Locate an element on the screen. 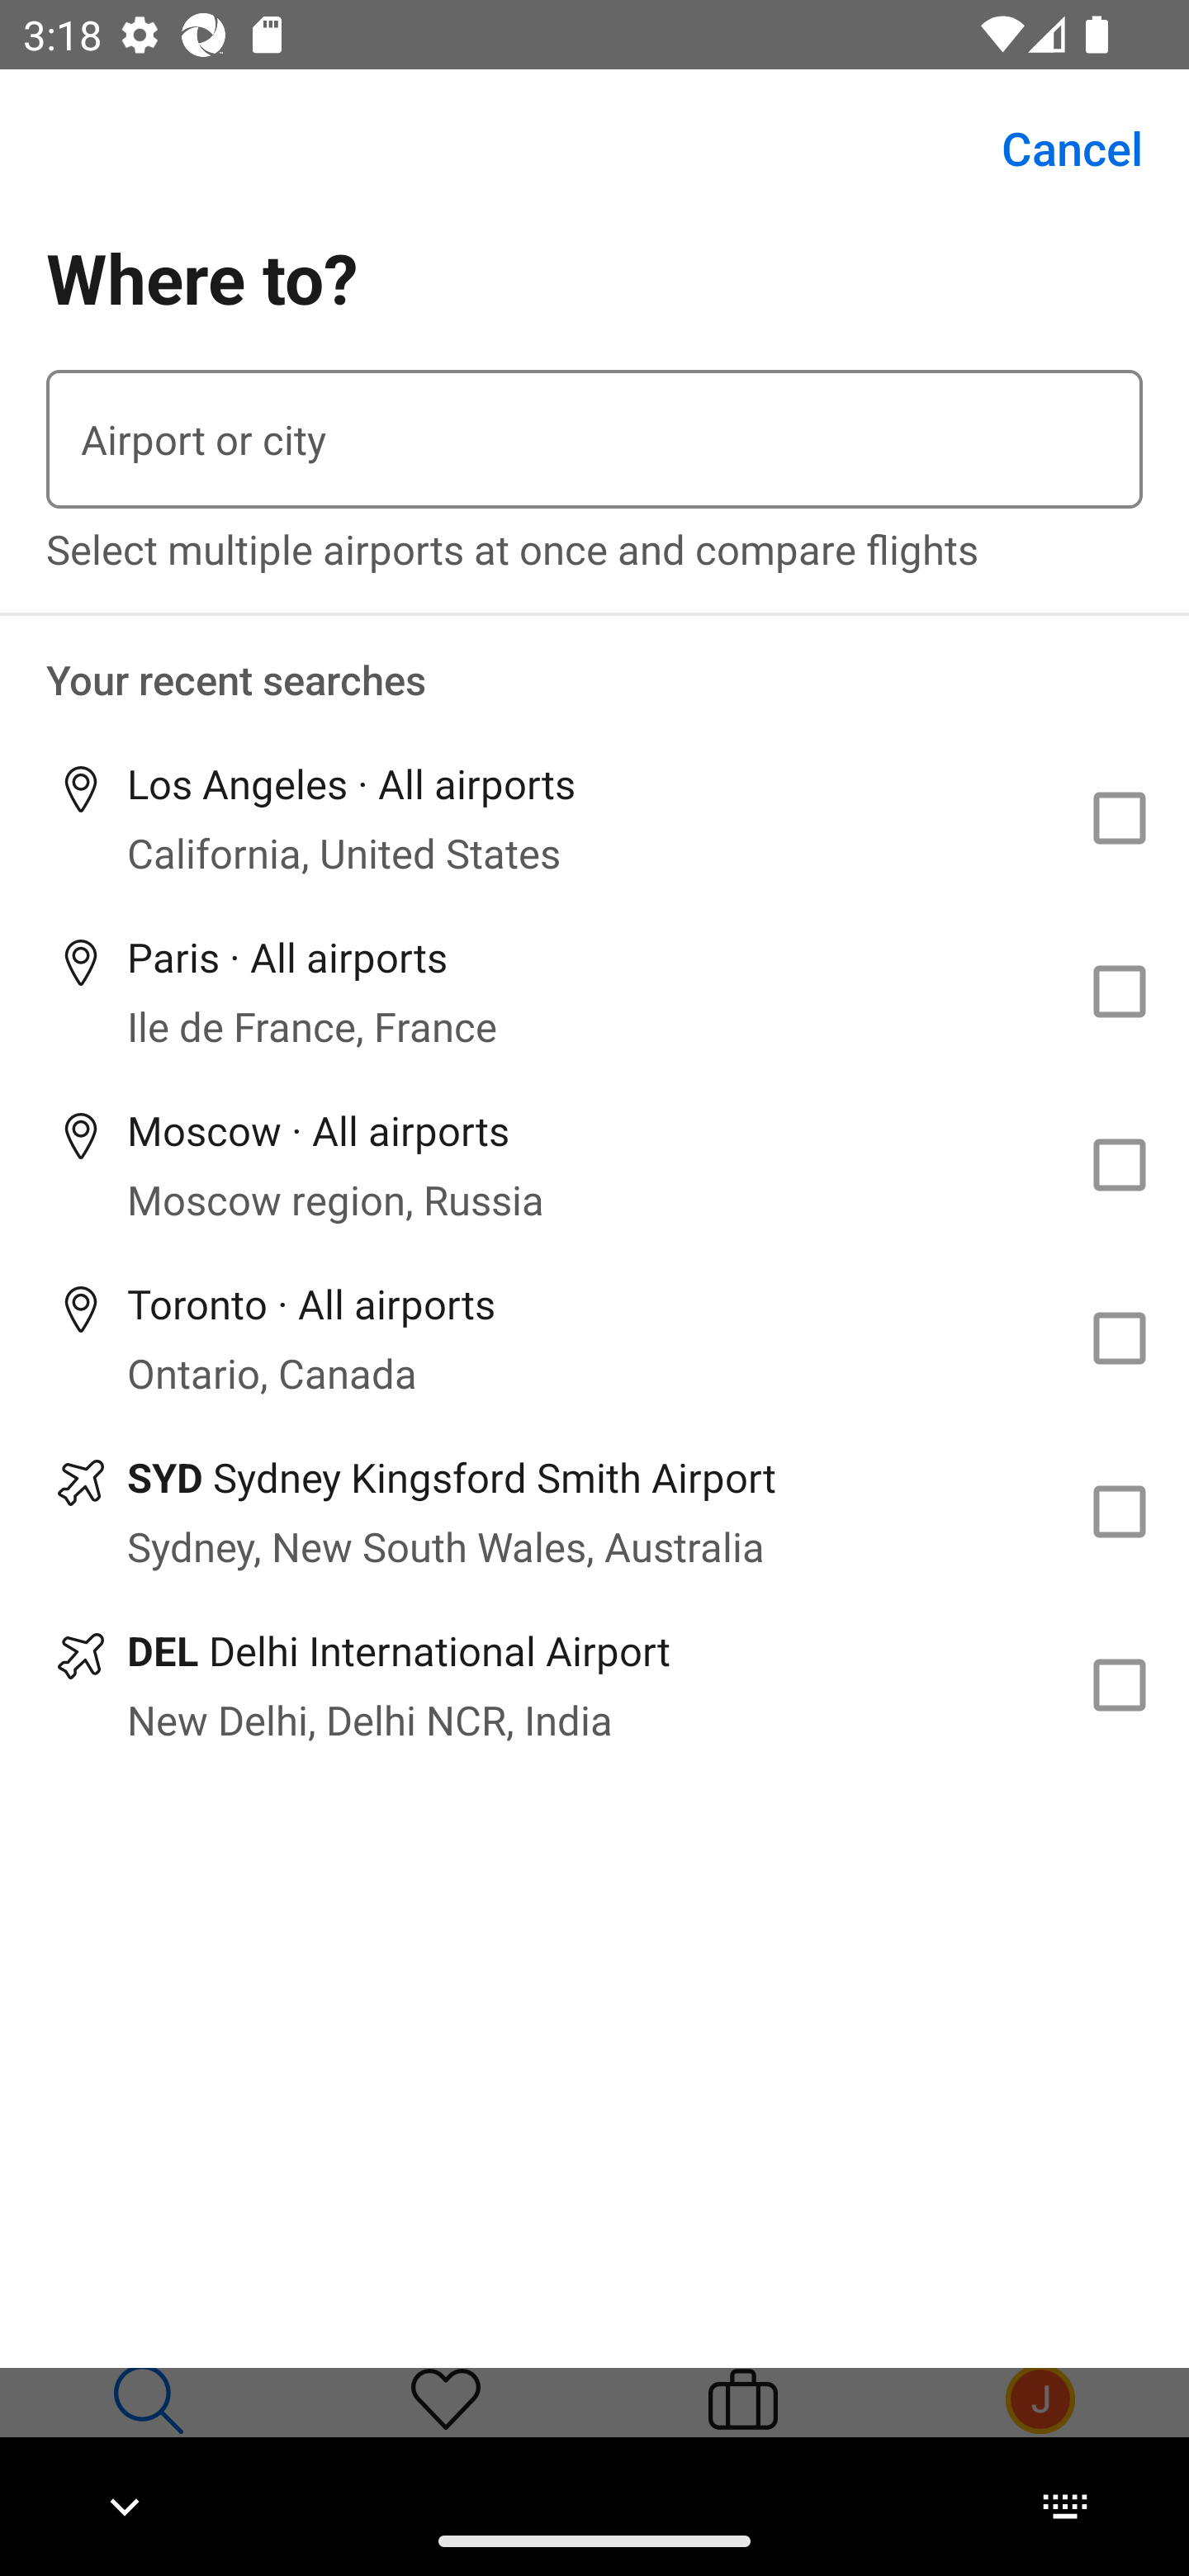  Airport or city is located at coordinates (594, 439).